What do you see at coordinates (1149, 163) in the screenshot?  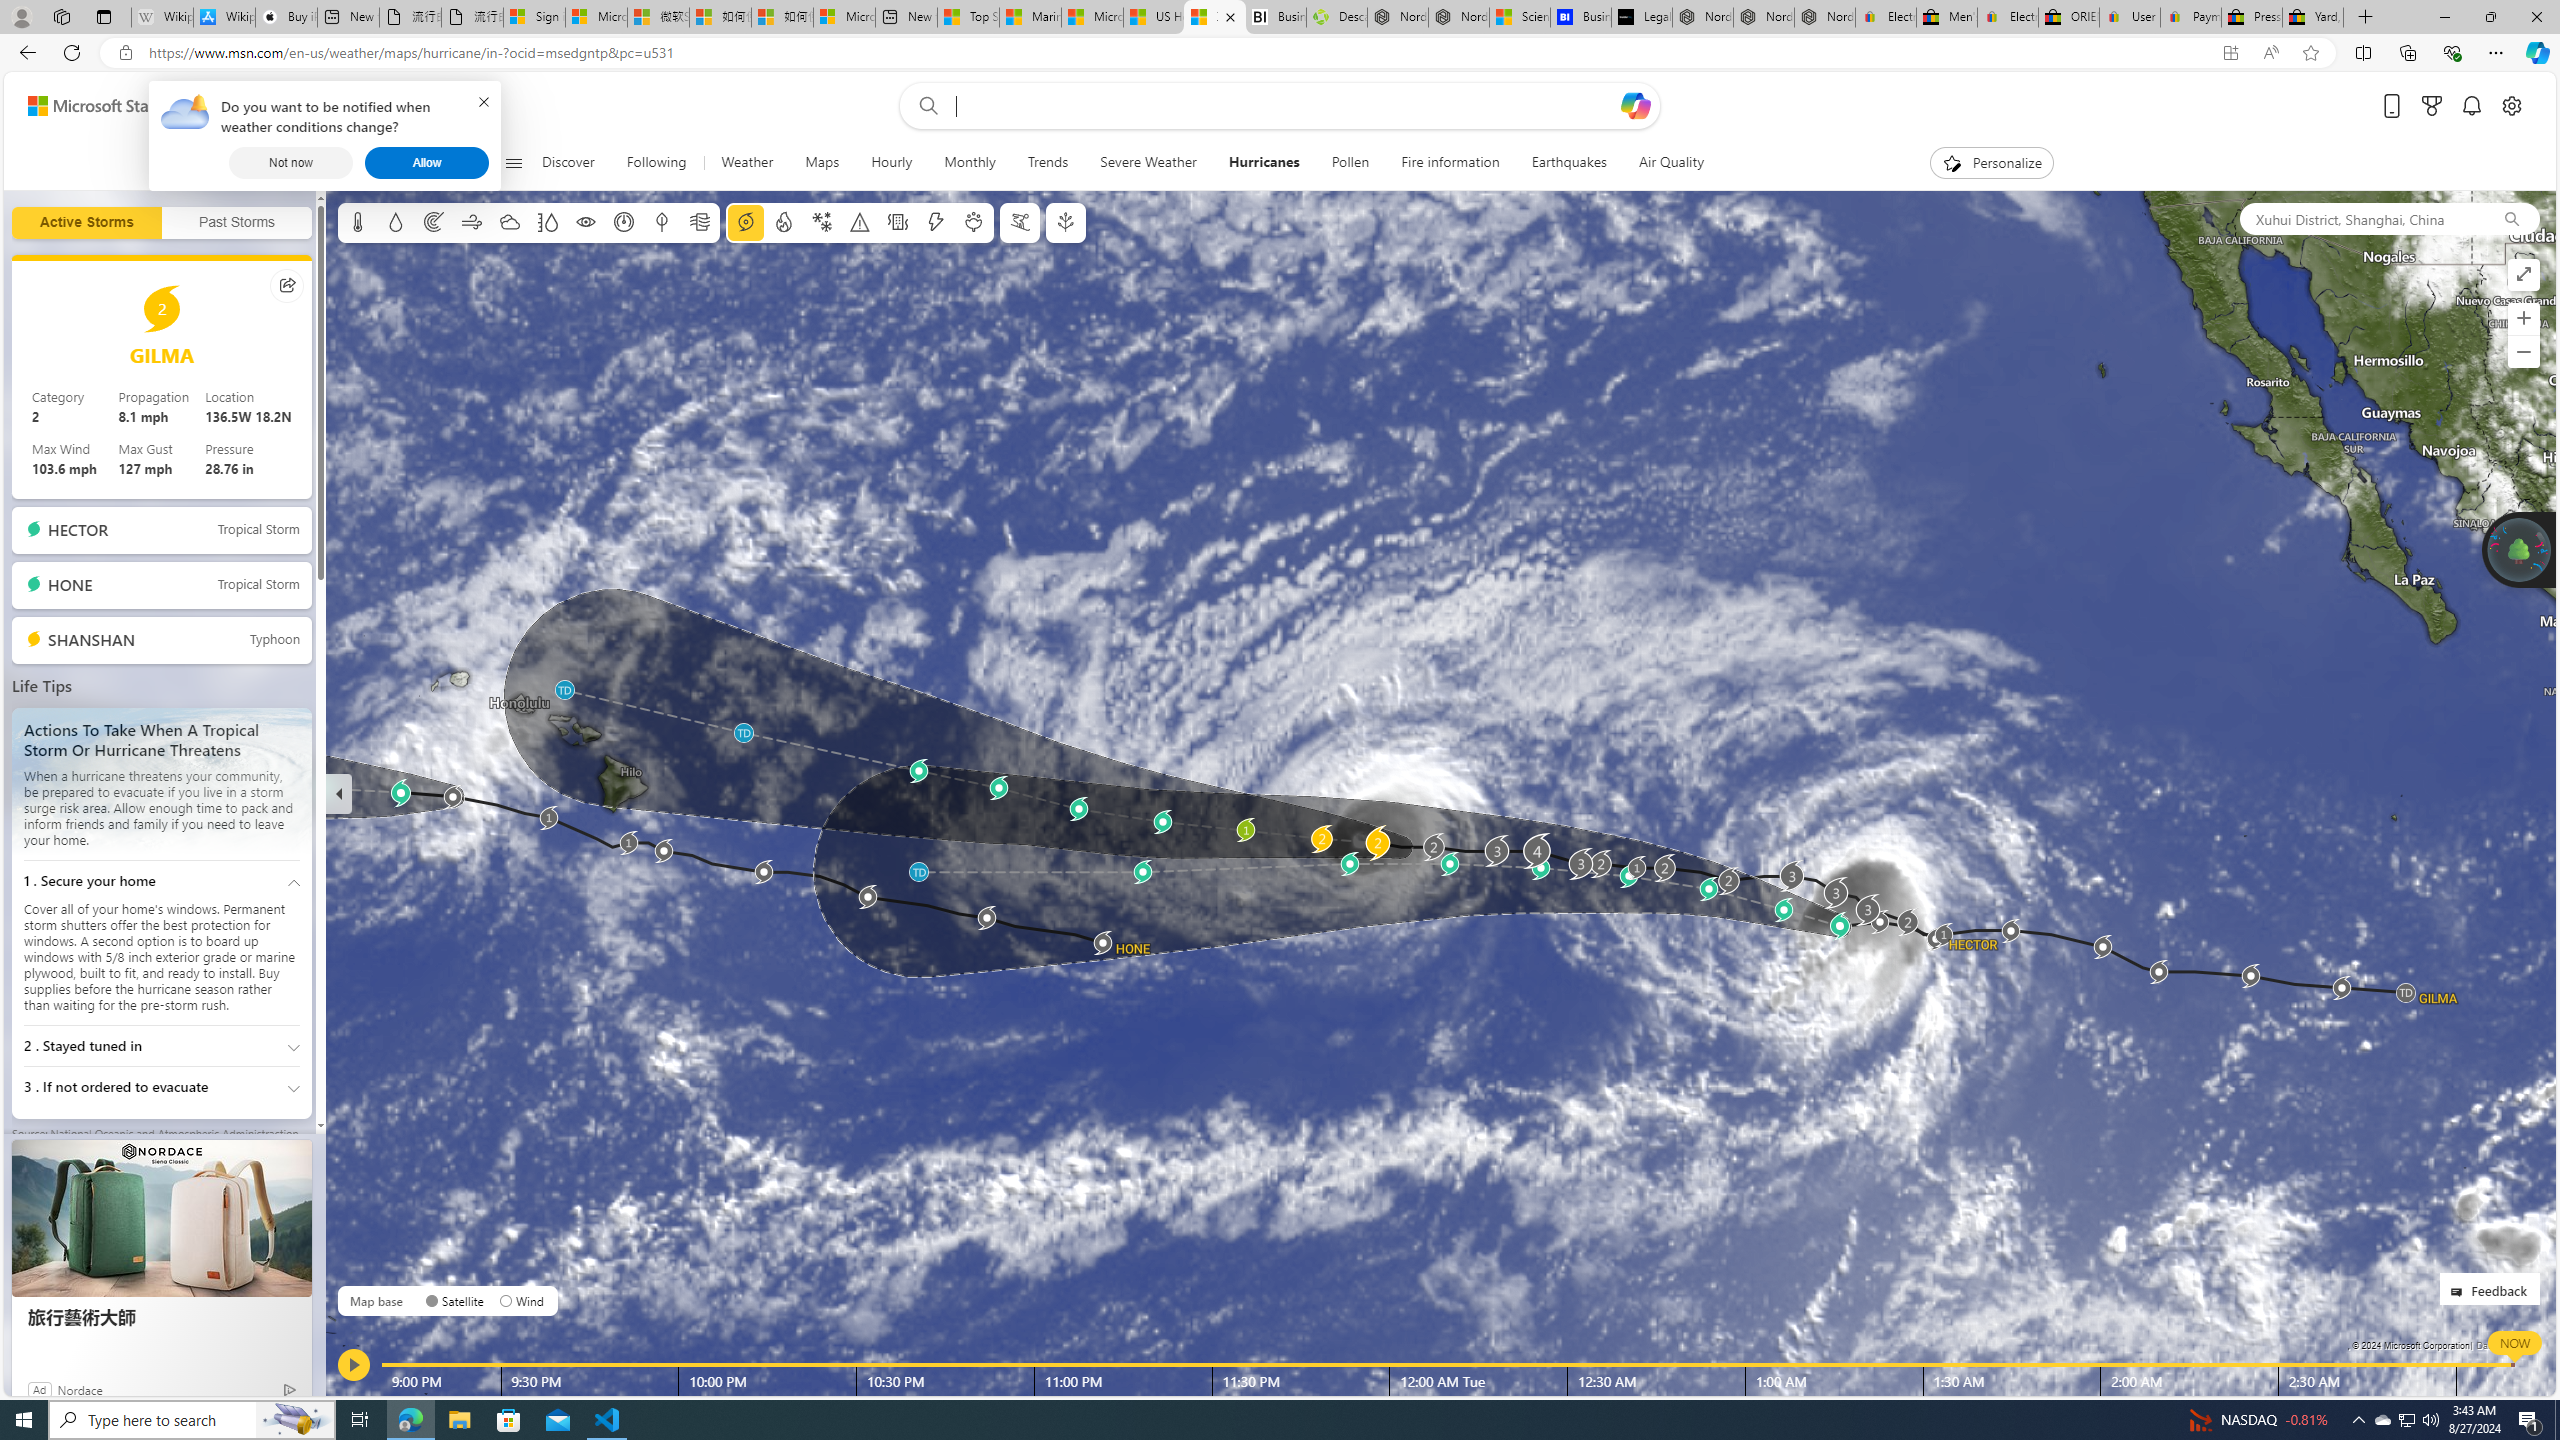 I see `Severe Weather` at bounding box center [1149, 163].